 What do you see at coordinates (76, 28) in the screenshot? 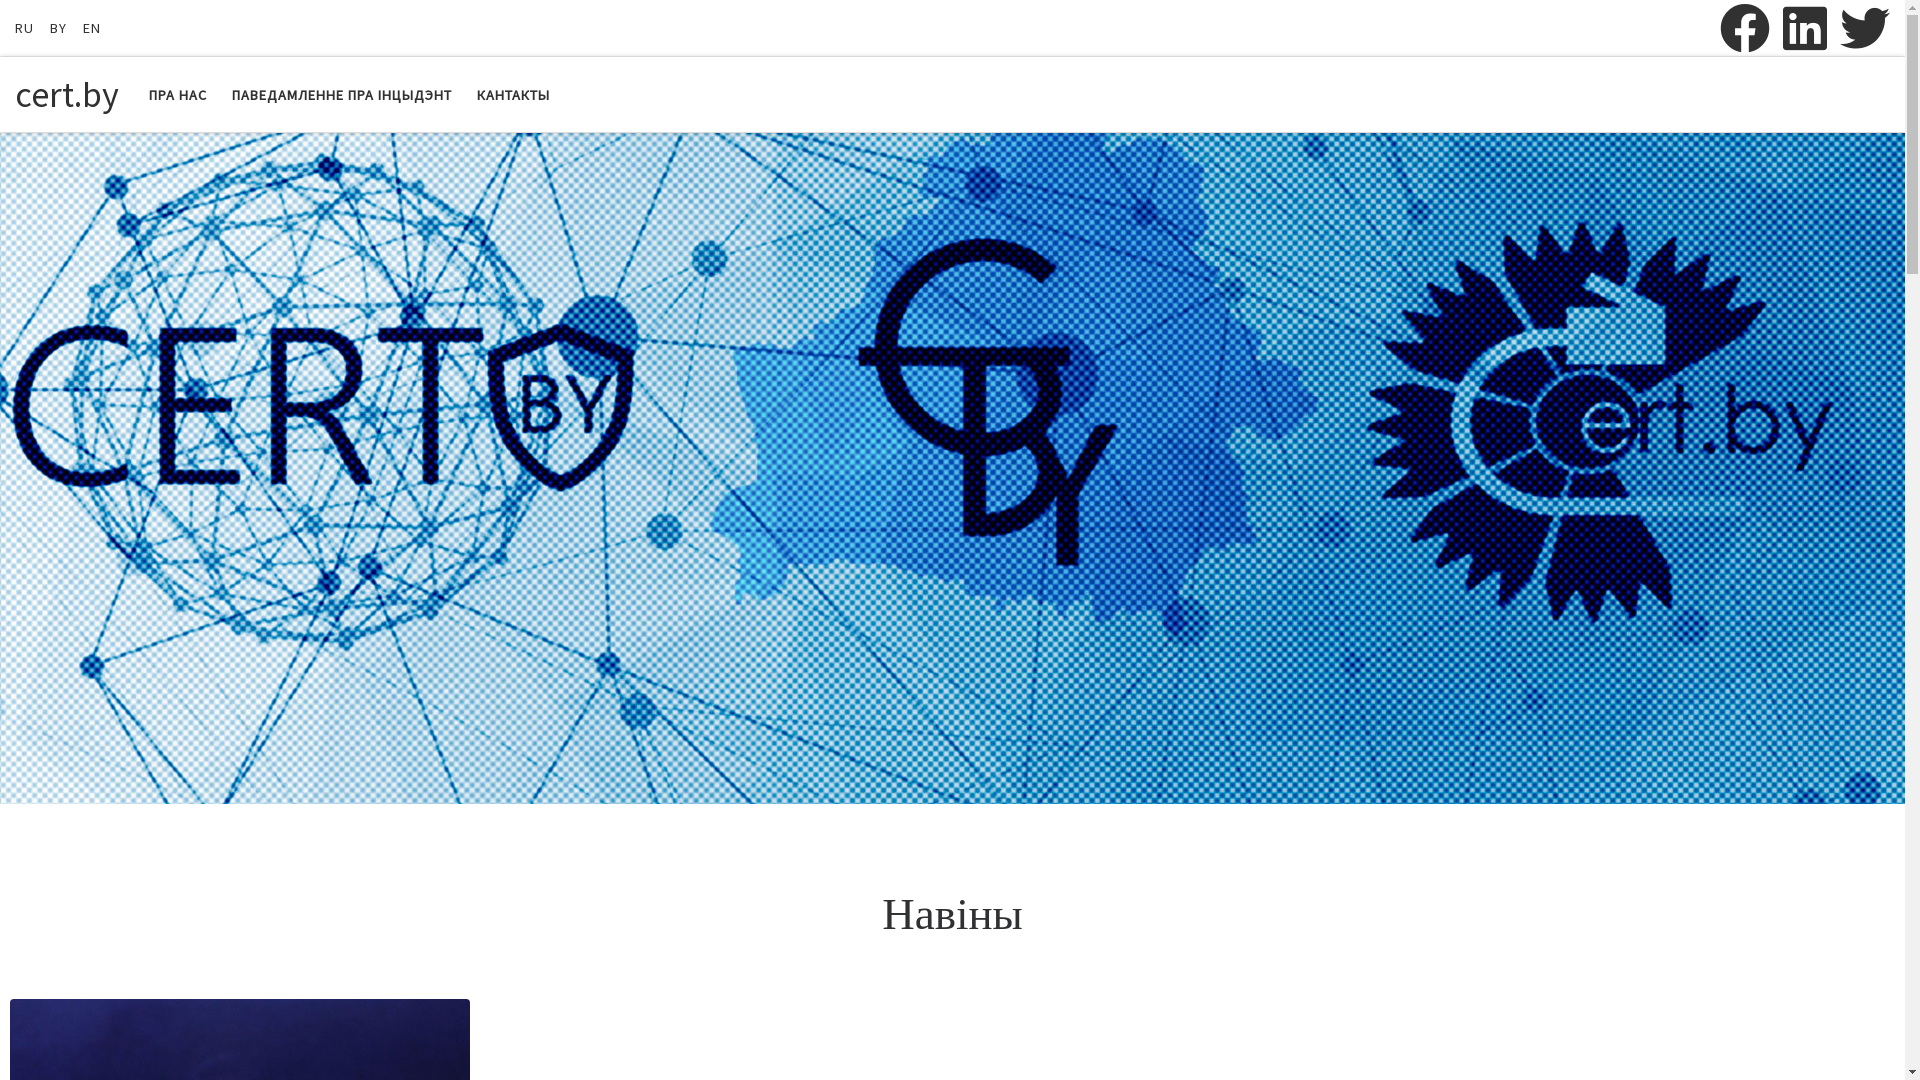
I see `Skip to content` at bounding box center [76, 28].